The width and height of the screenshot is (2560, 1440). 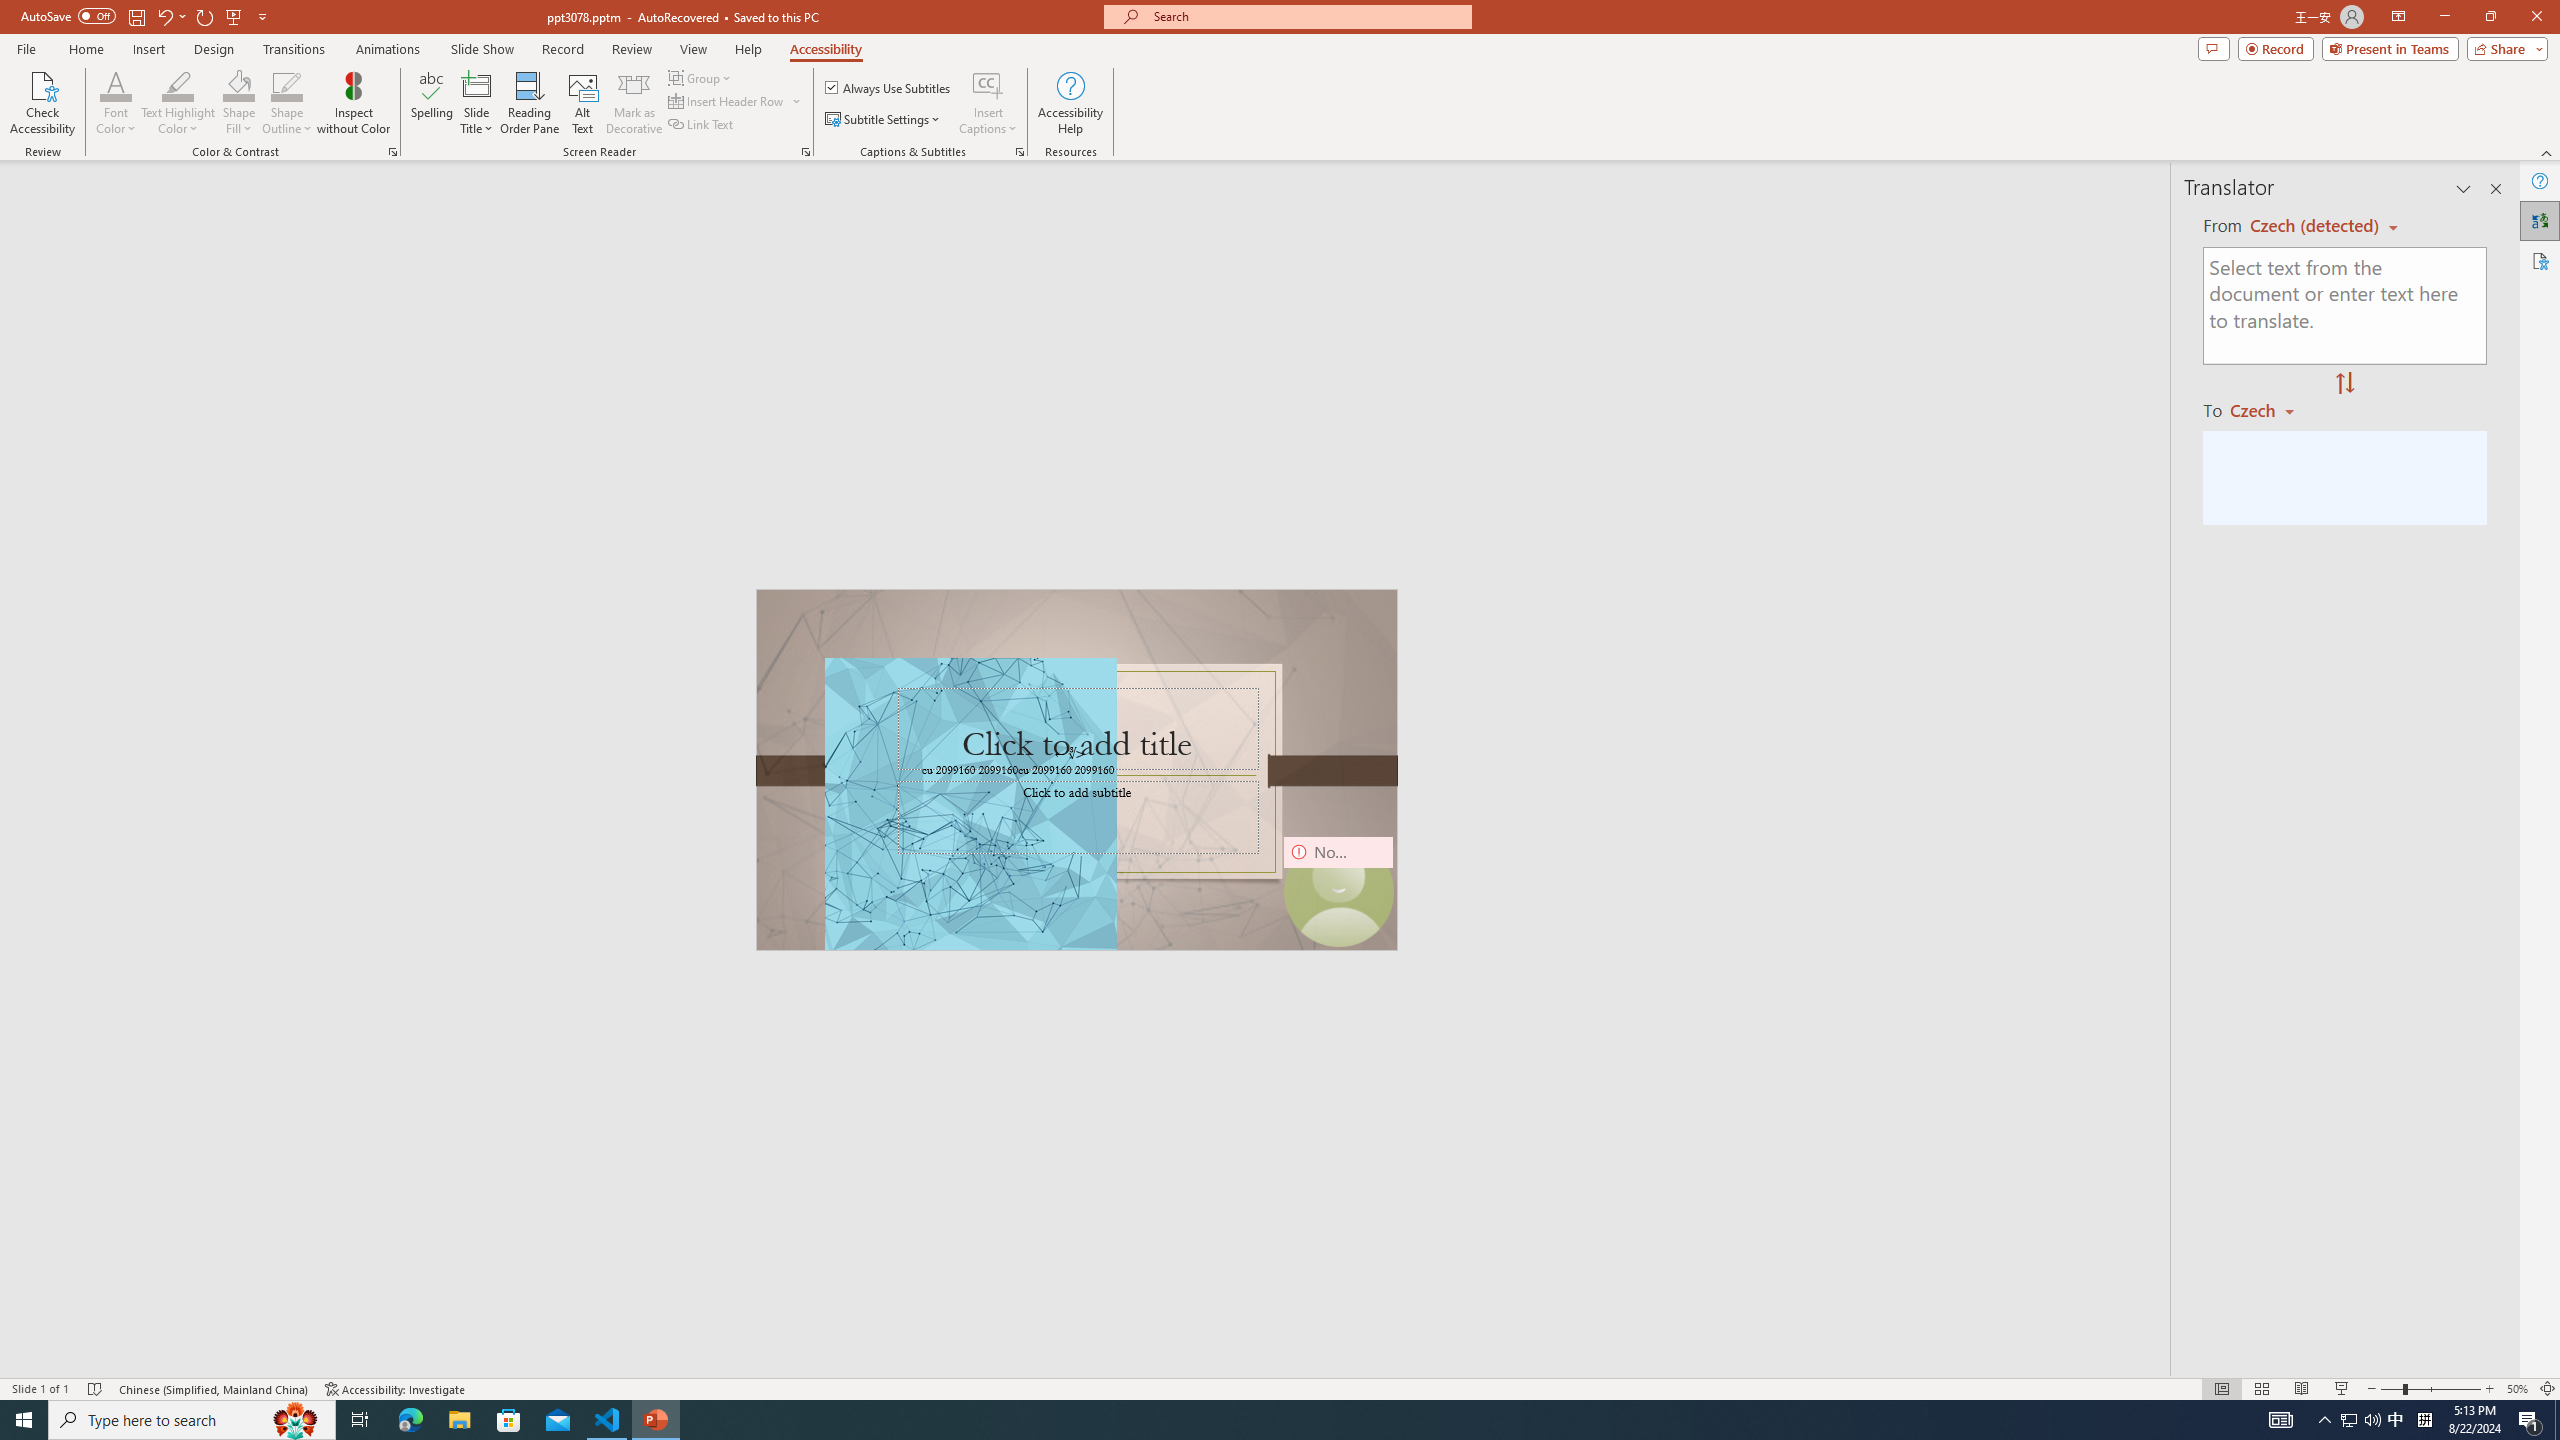 I want to click on Zoom 50%, so click(x=2517, y=1389).